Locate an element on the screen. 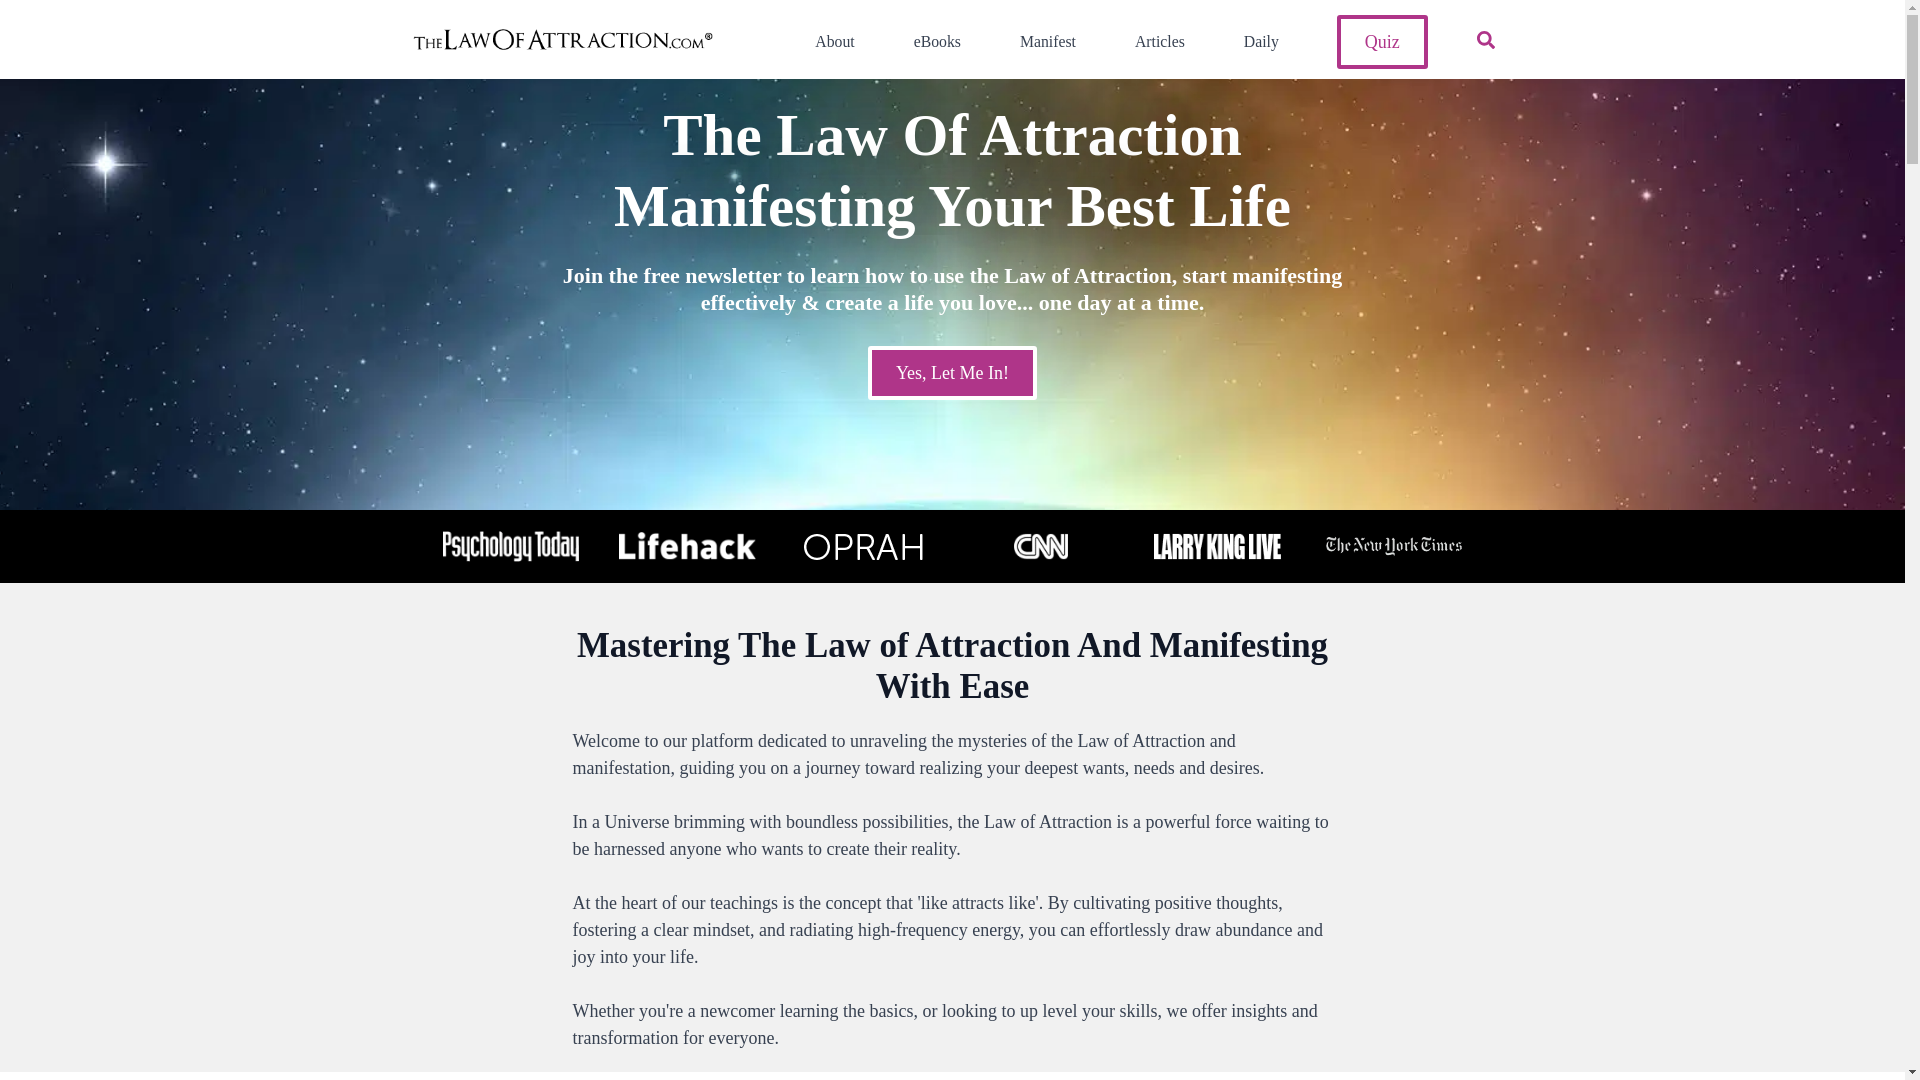  Articles is located at coordinates (1152, 42).